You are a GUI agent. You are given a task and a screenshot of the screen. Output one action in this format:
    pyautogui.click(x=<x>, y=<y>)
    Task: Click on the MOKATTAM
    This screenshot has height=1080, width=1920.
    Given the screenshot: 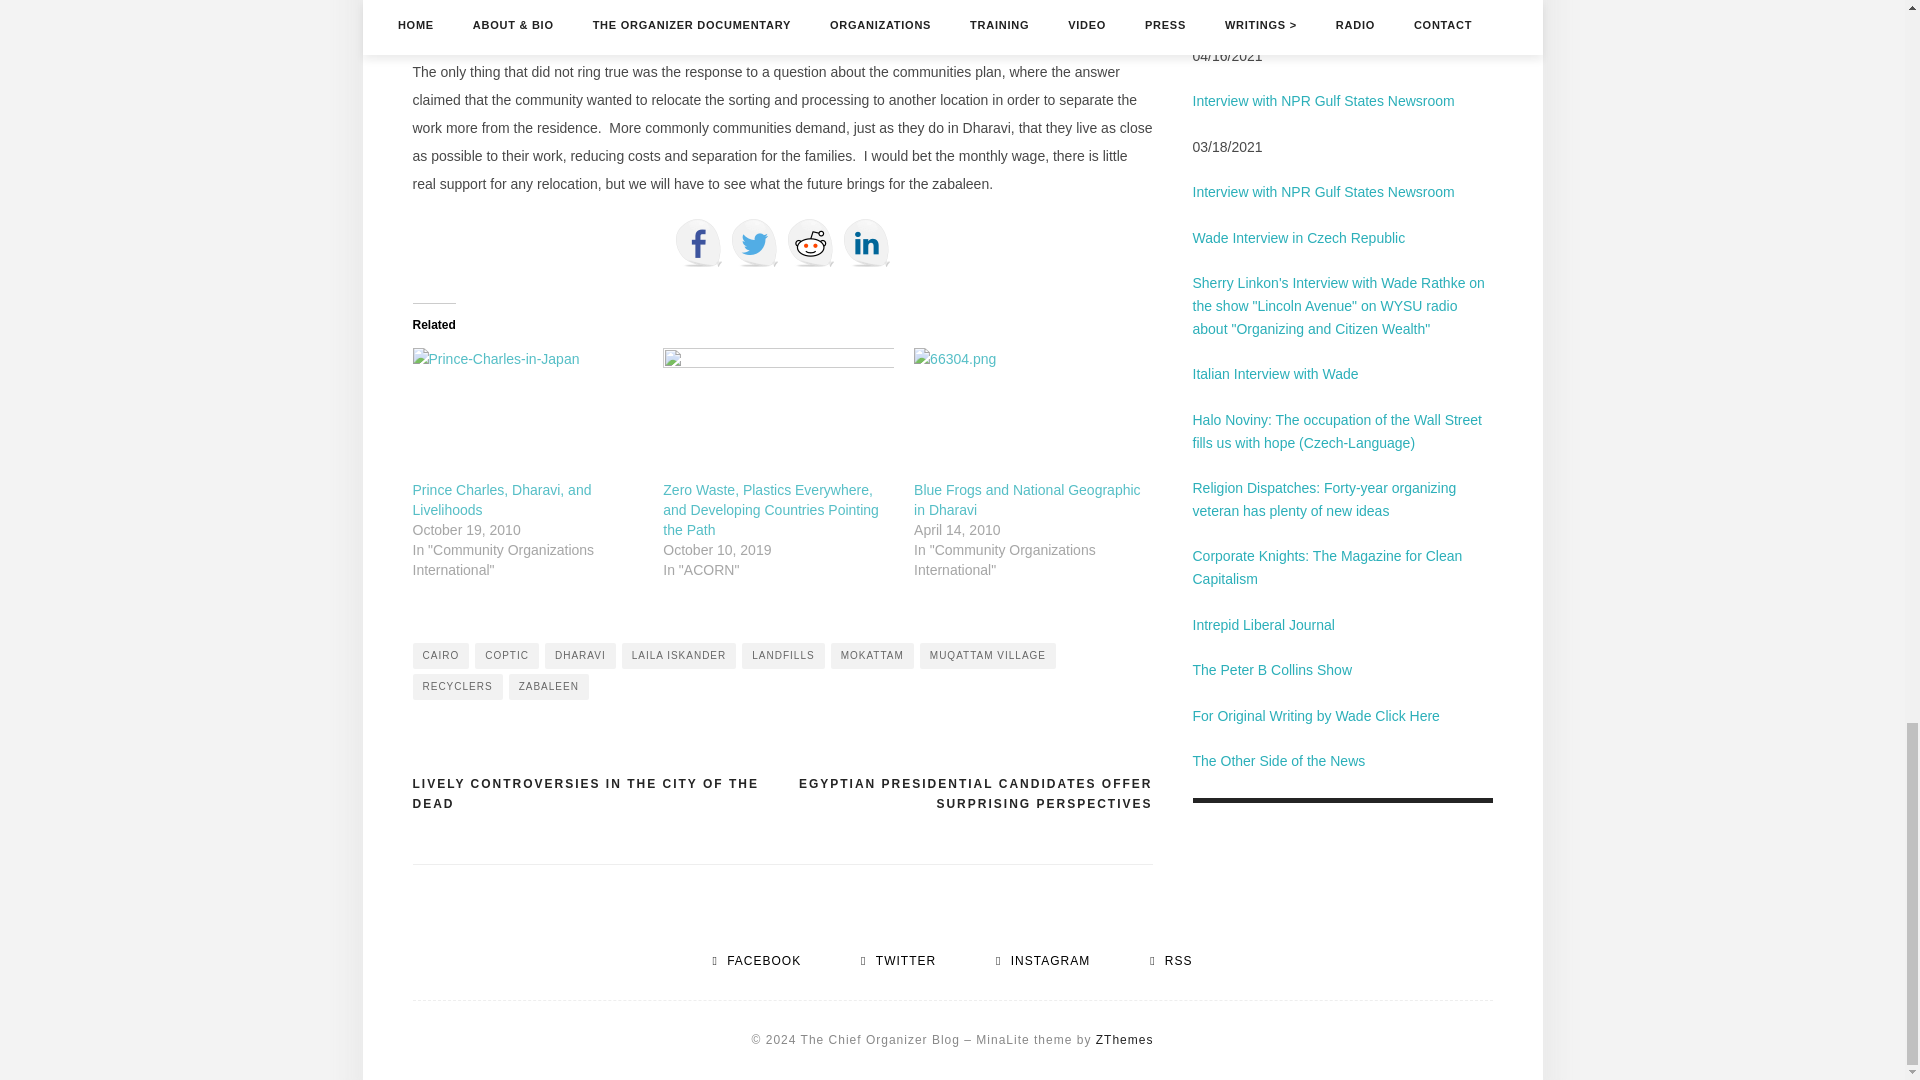 What is the action you would take?
    pyautogui.click(x=872, y=655)
    